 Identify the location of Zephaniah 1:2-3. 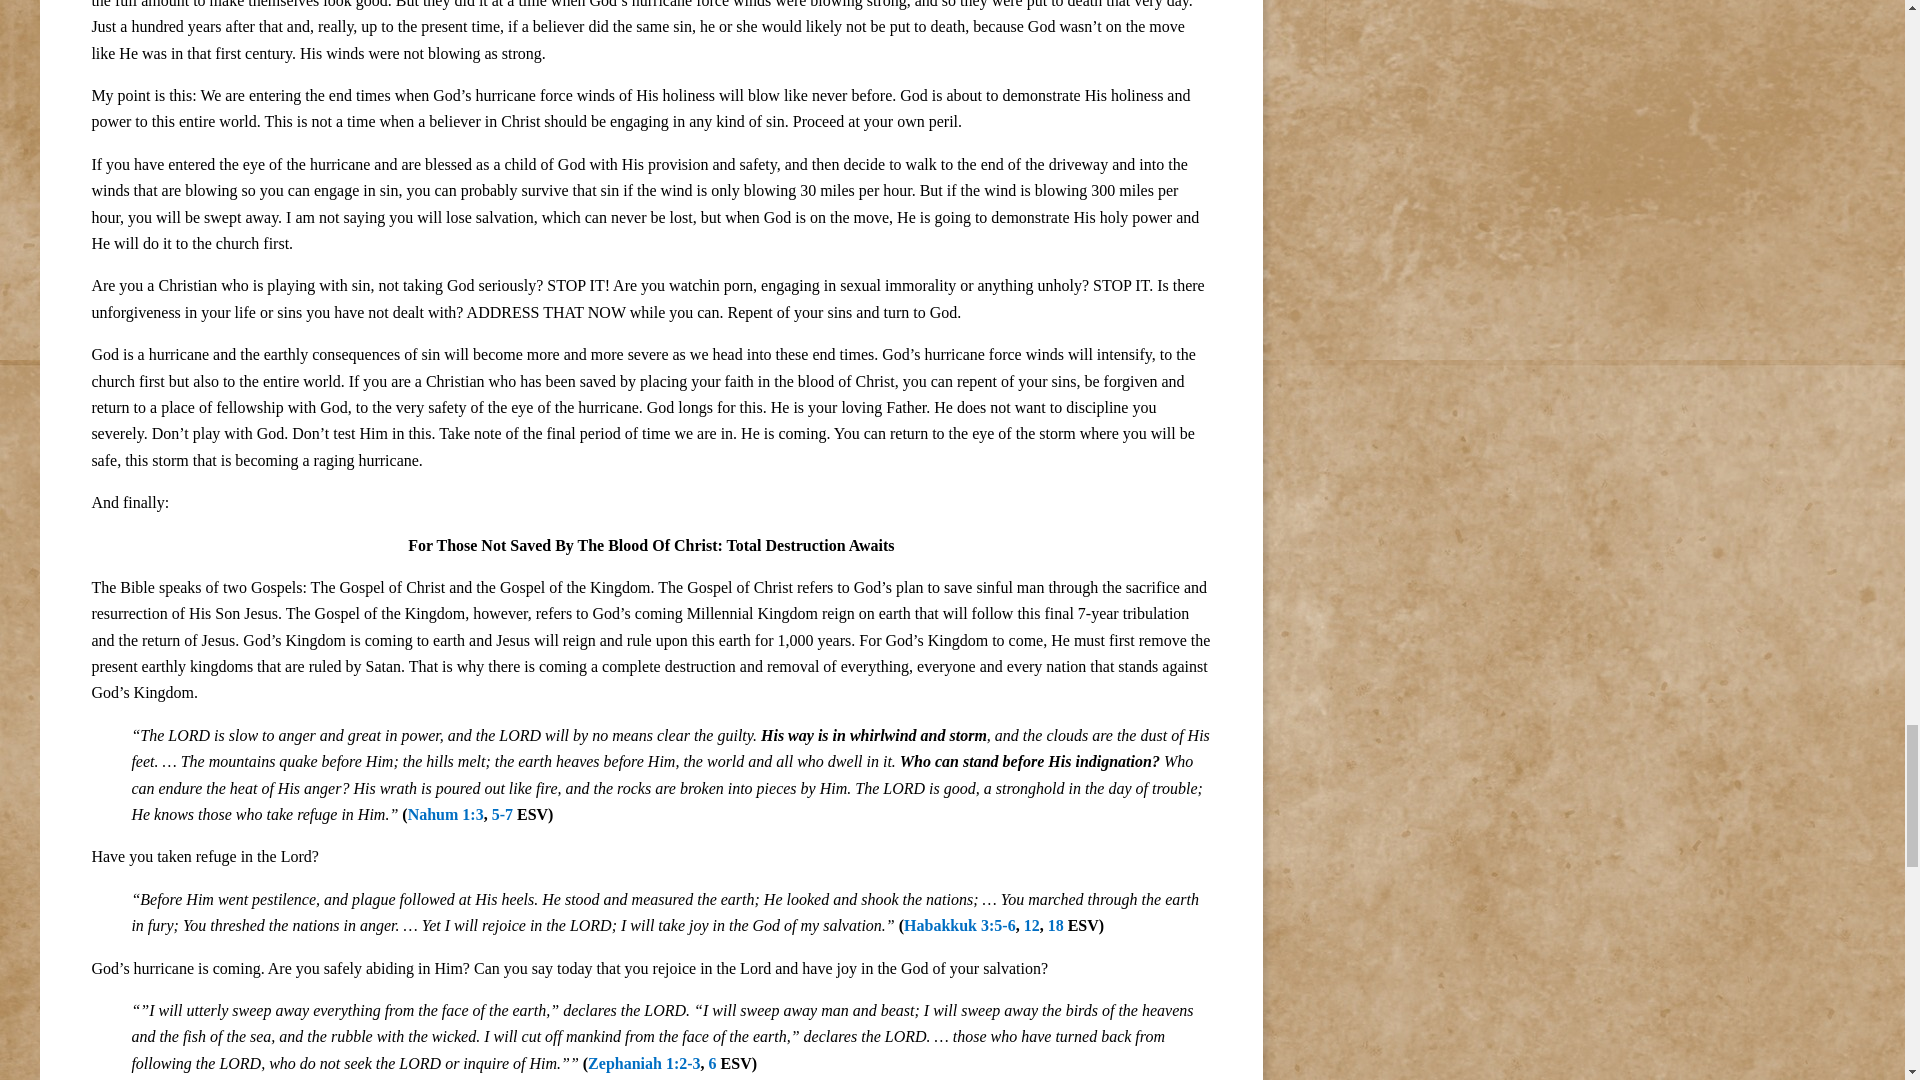
(644, 1064).